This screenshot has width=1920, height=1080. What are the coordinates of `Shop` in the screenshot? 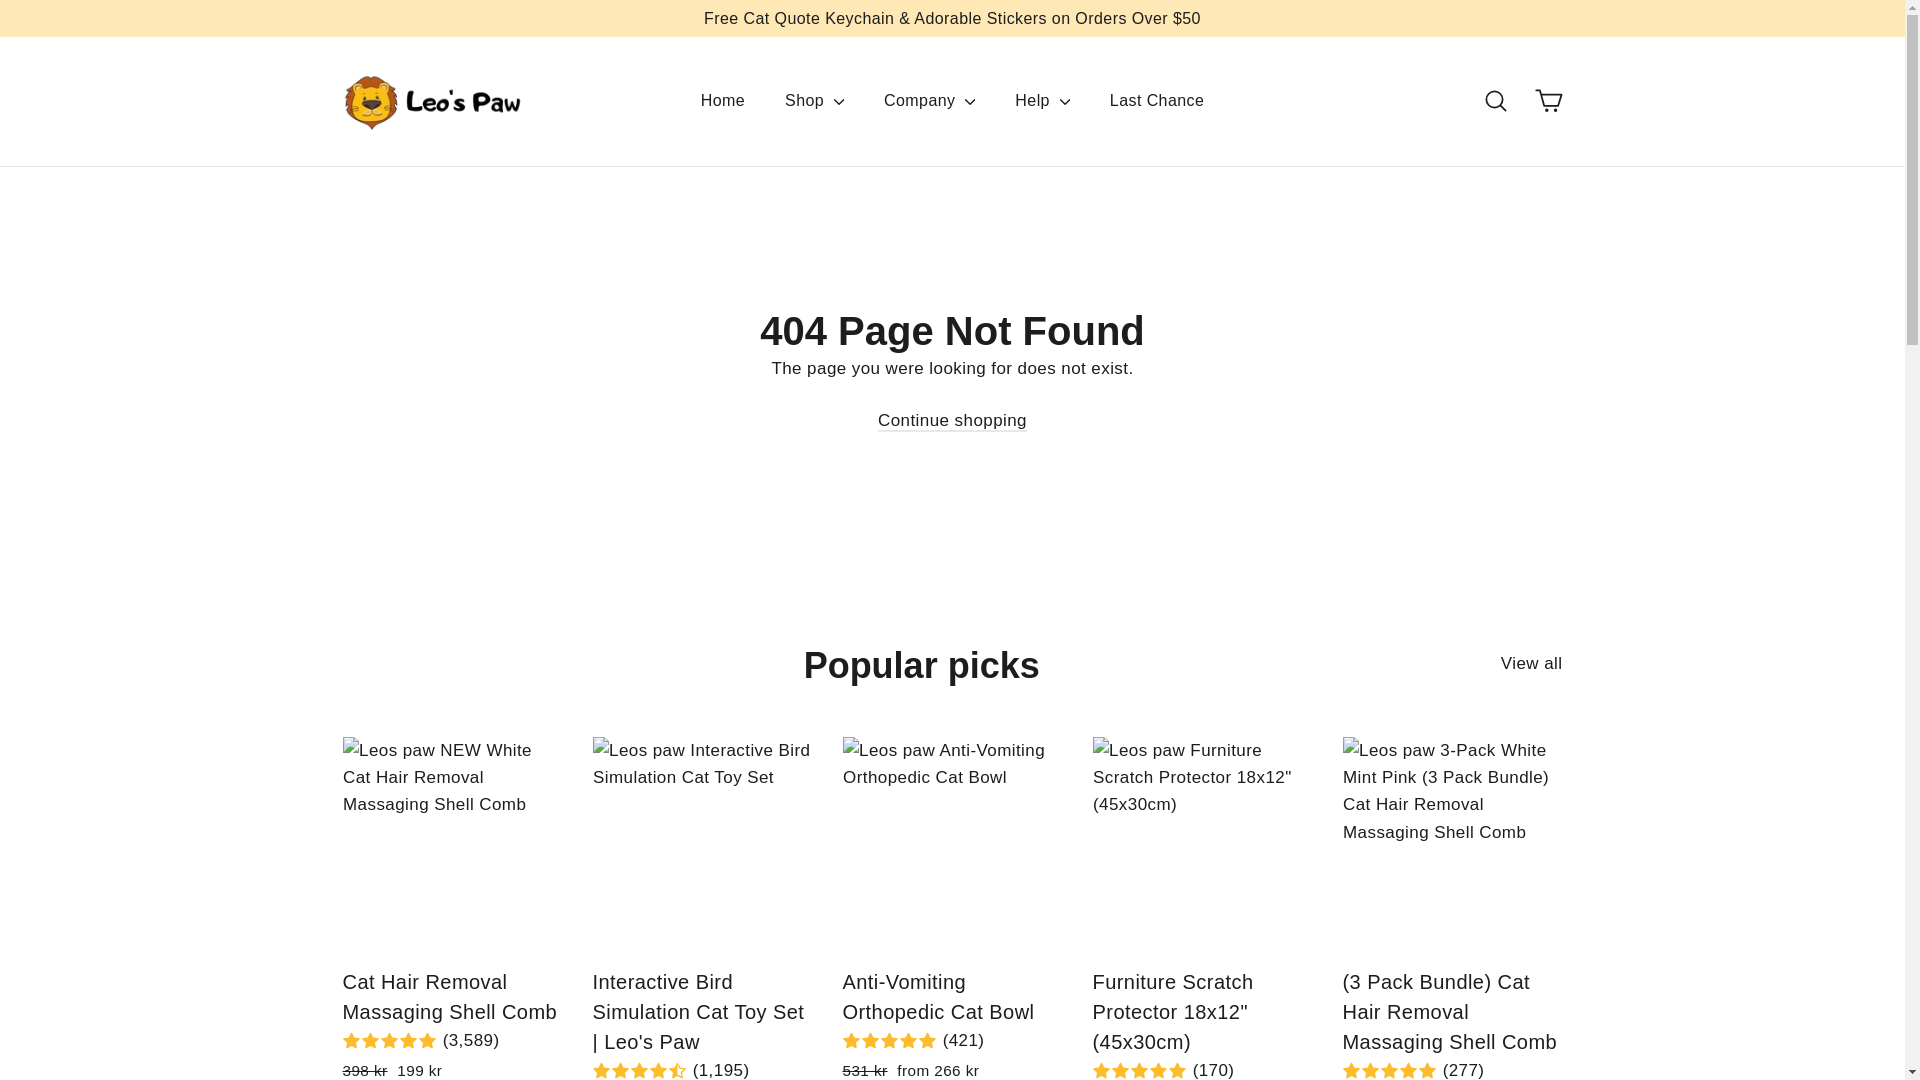 It's located at (814, 100).